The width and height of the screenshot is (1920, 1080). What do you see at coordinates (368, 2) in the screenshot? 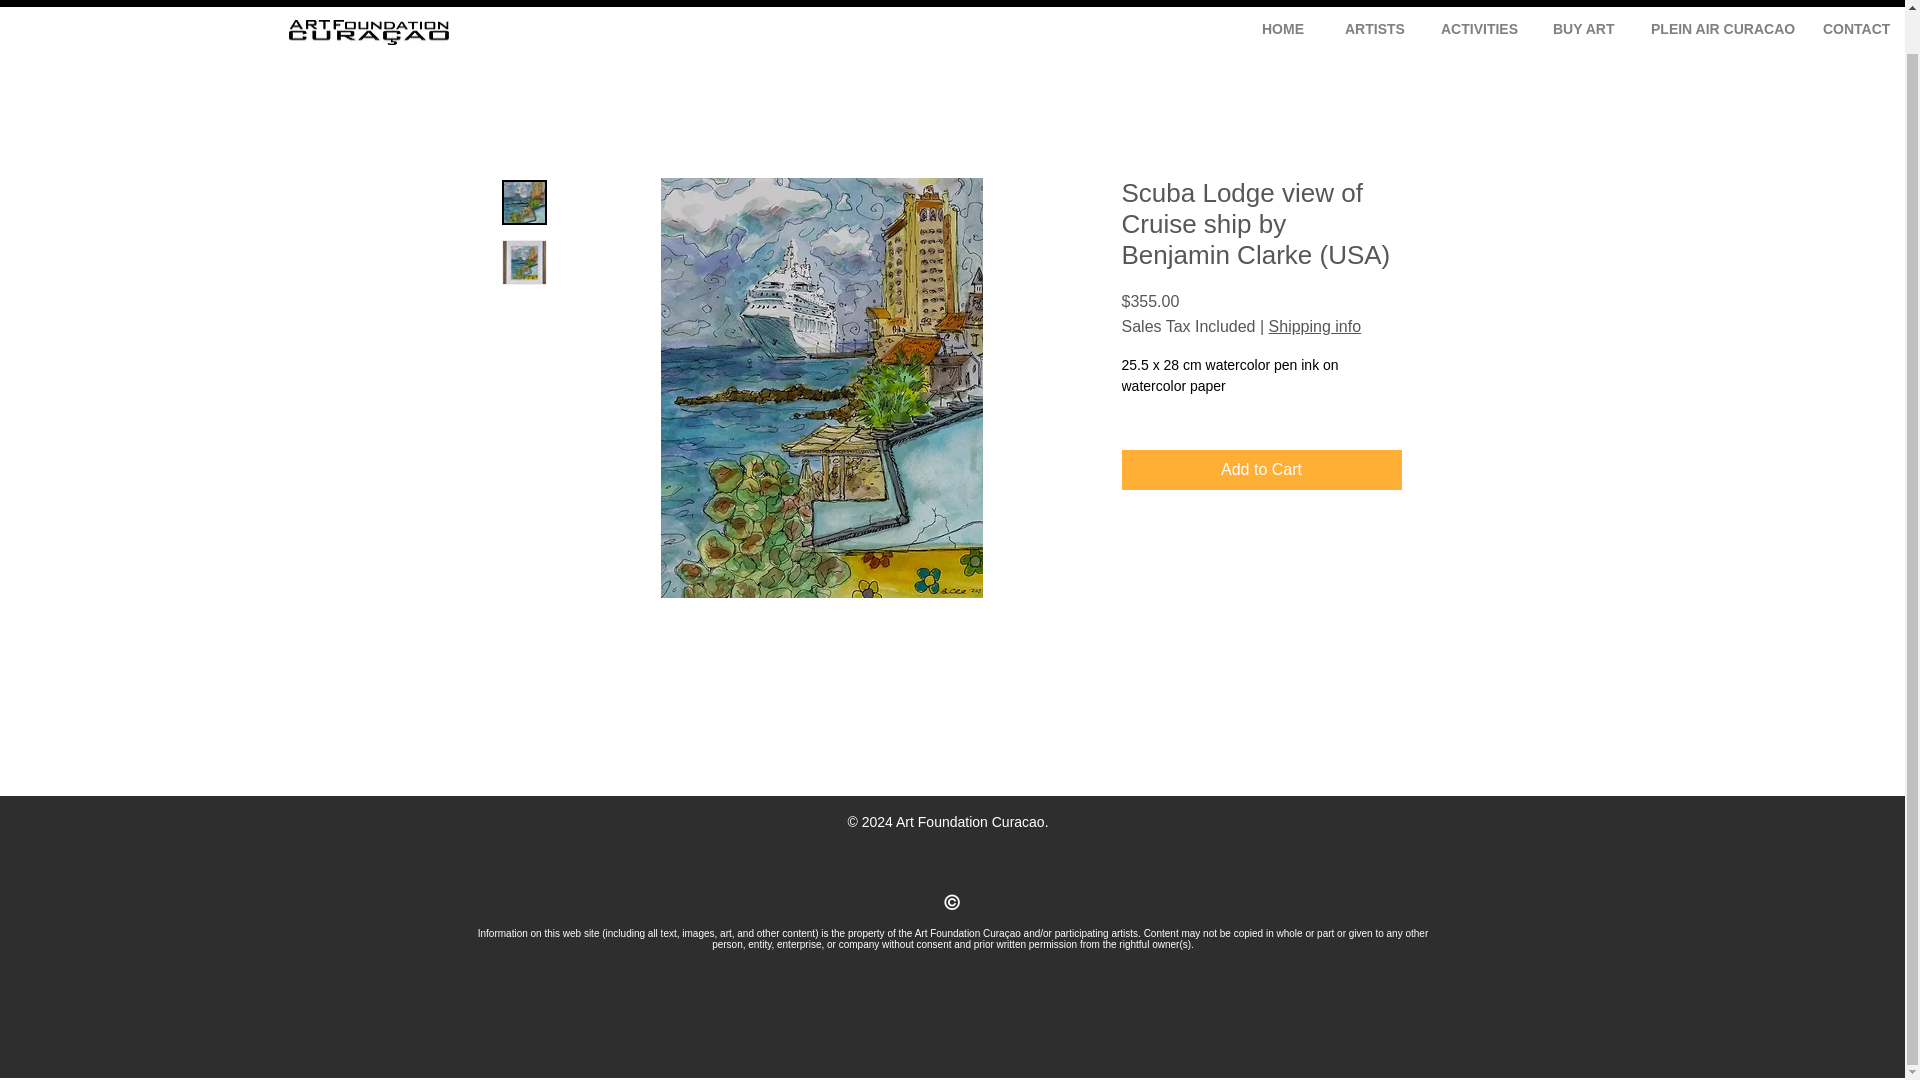
I see `Home page` at bounding box center [368, 2].